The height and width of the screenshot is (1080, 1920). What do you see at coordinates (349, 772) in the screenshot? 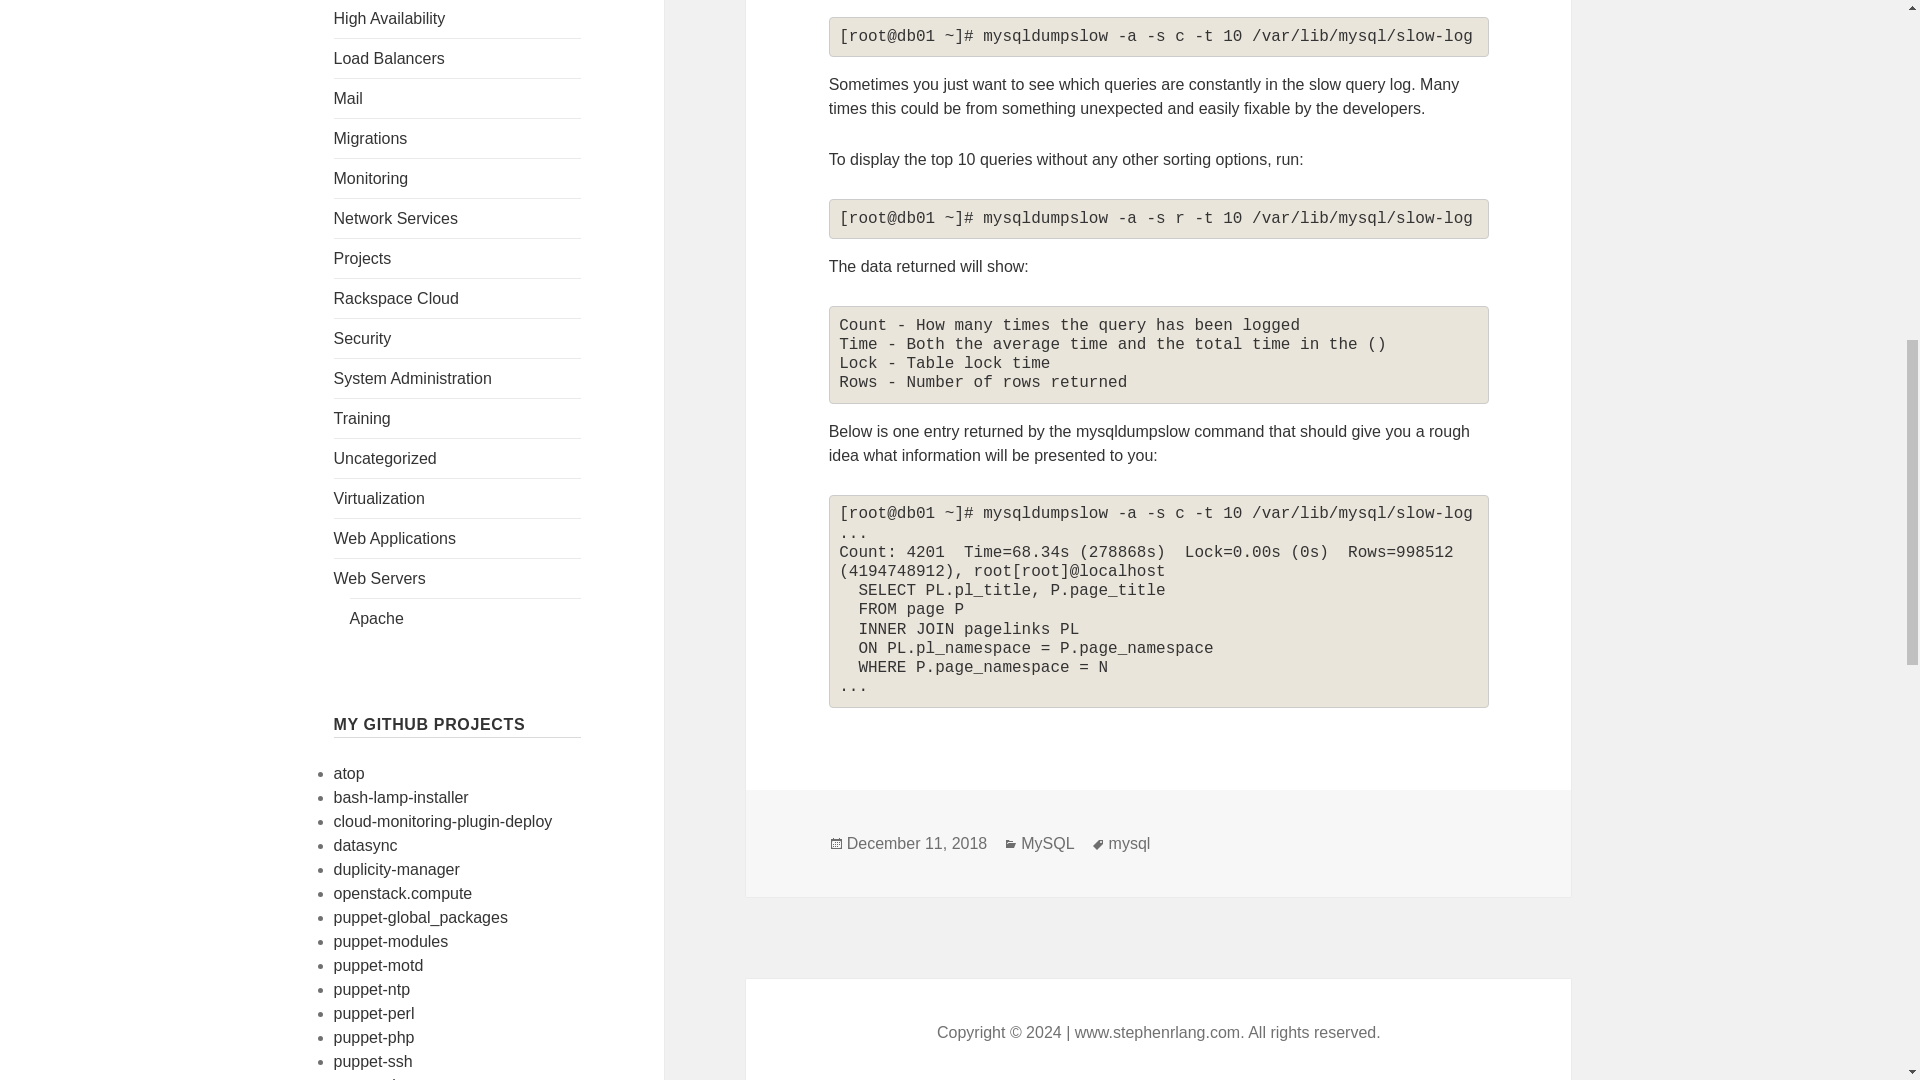
I see `atop` at bounding box center [349, 772].